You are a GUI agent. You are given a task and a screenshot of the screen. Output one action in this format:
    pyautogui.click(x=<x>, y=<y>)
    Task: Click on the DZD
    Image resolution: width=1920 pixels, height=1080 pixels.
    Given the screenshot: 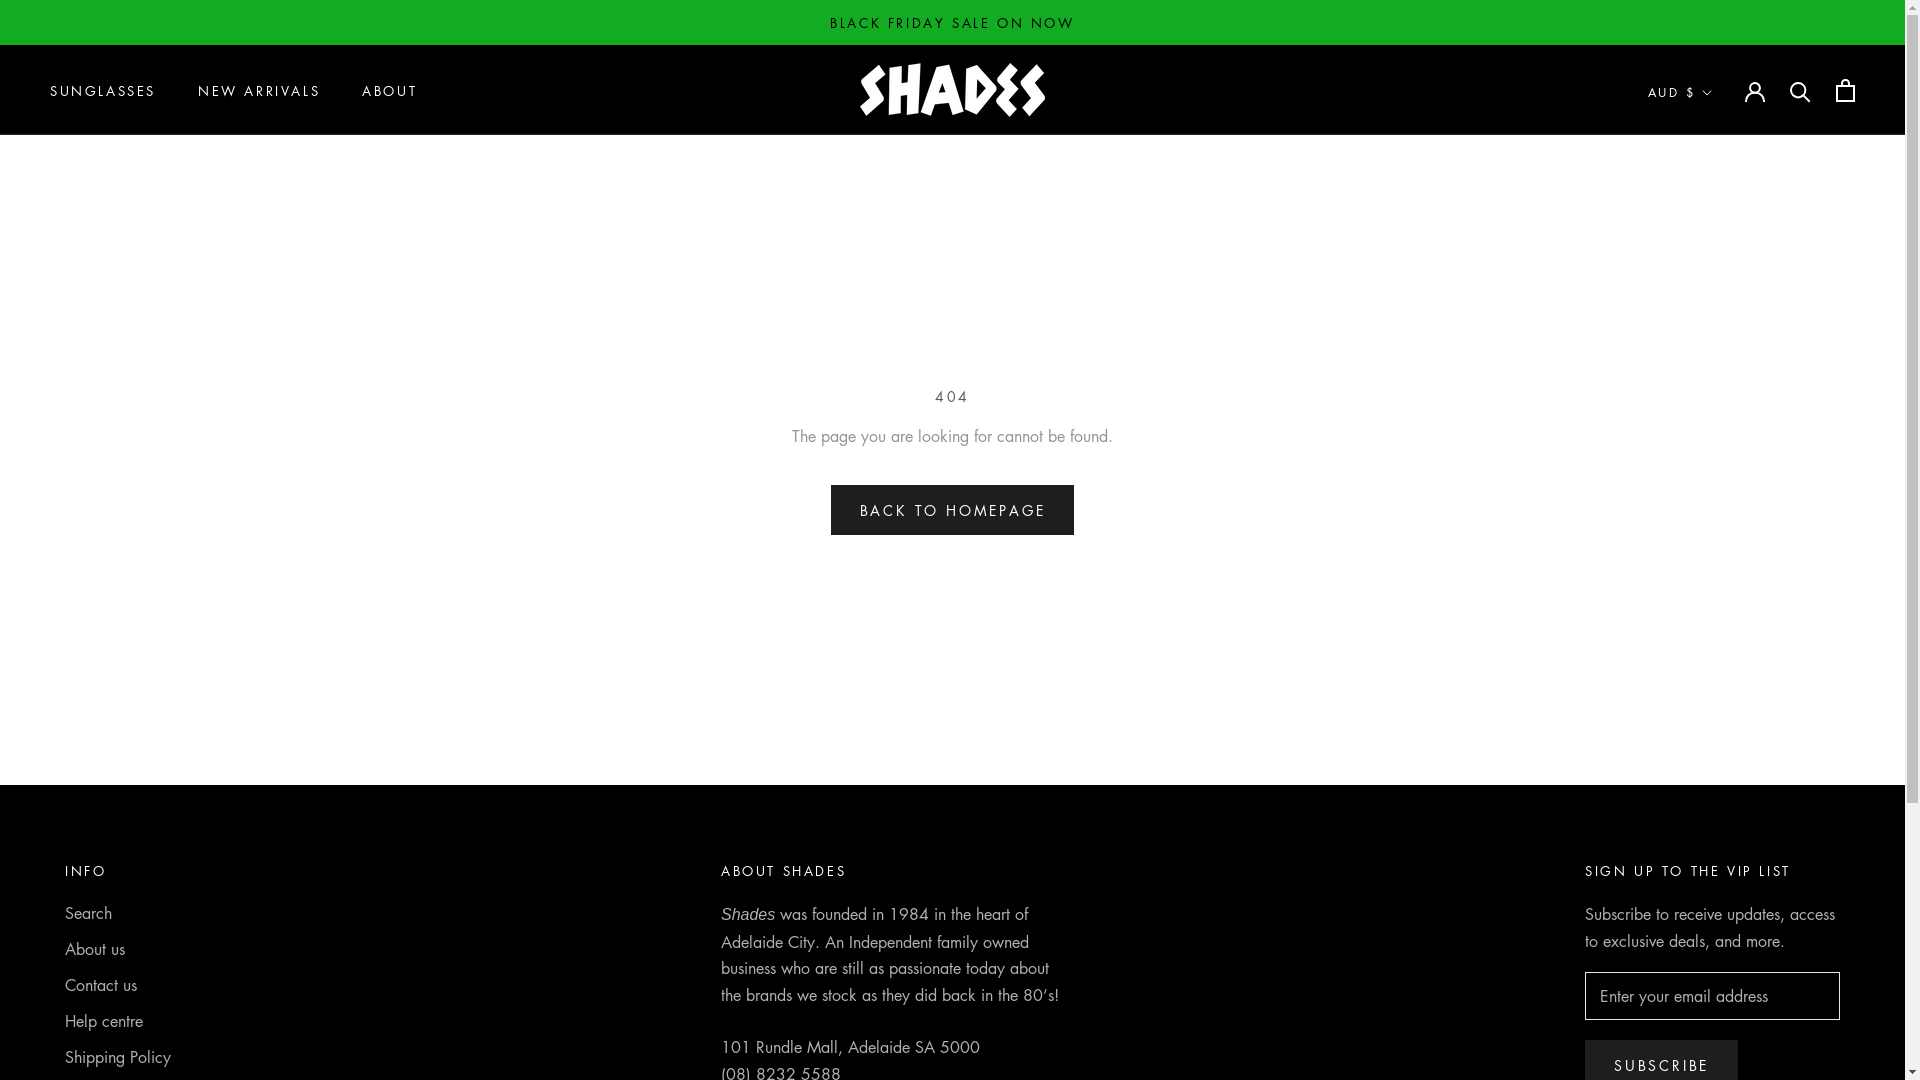 What is the action you would take?
    pyautogui.click(x=1716, y=972)
    